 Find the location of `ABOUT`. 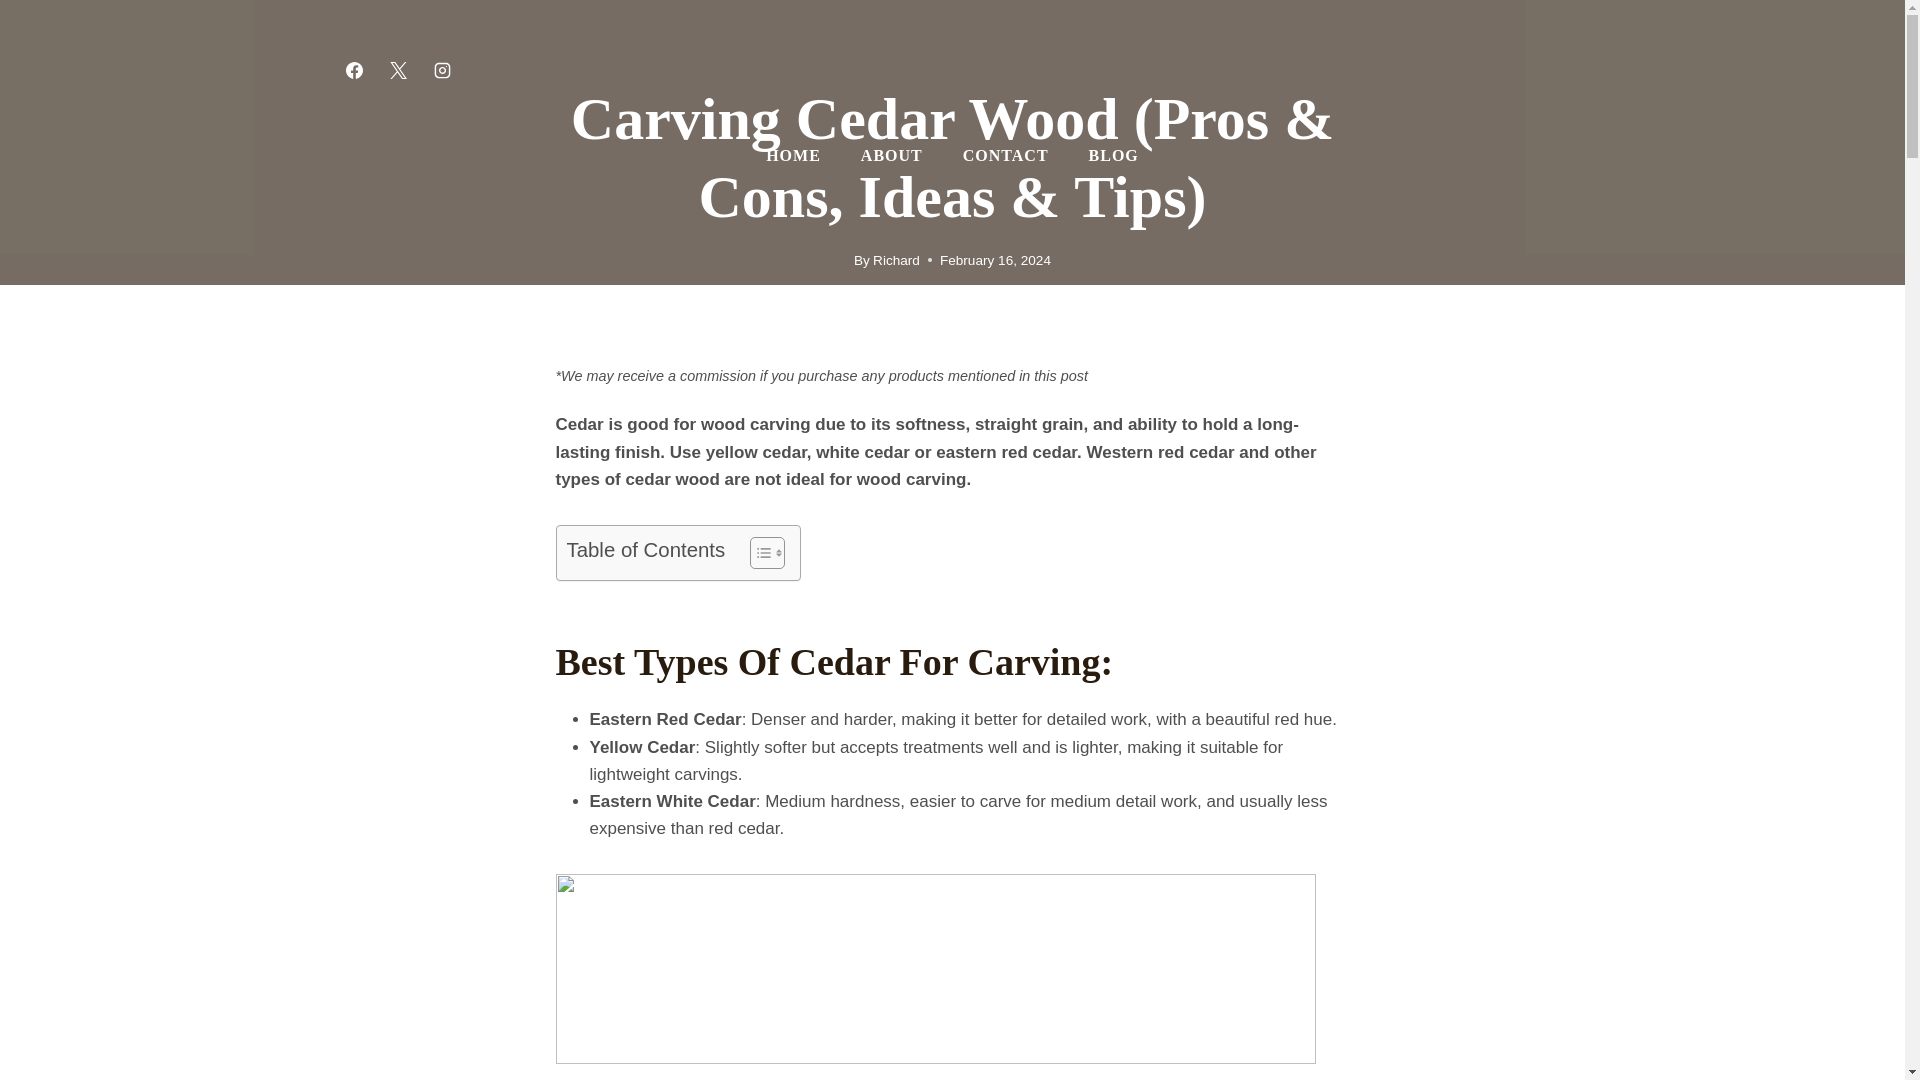

ABOUT is located at coordinates (891, 156).